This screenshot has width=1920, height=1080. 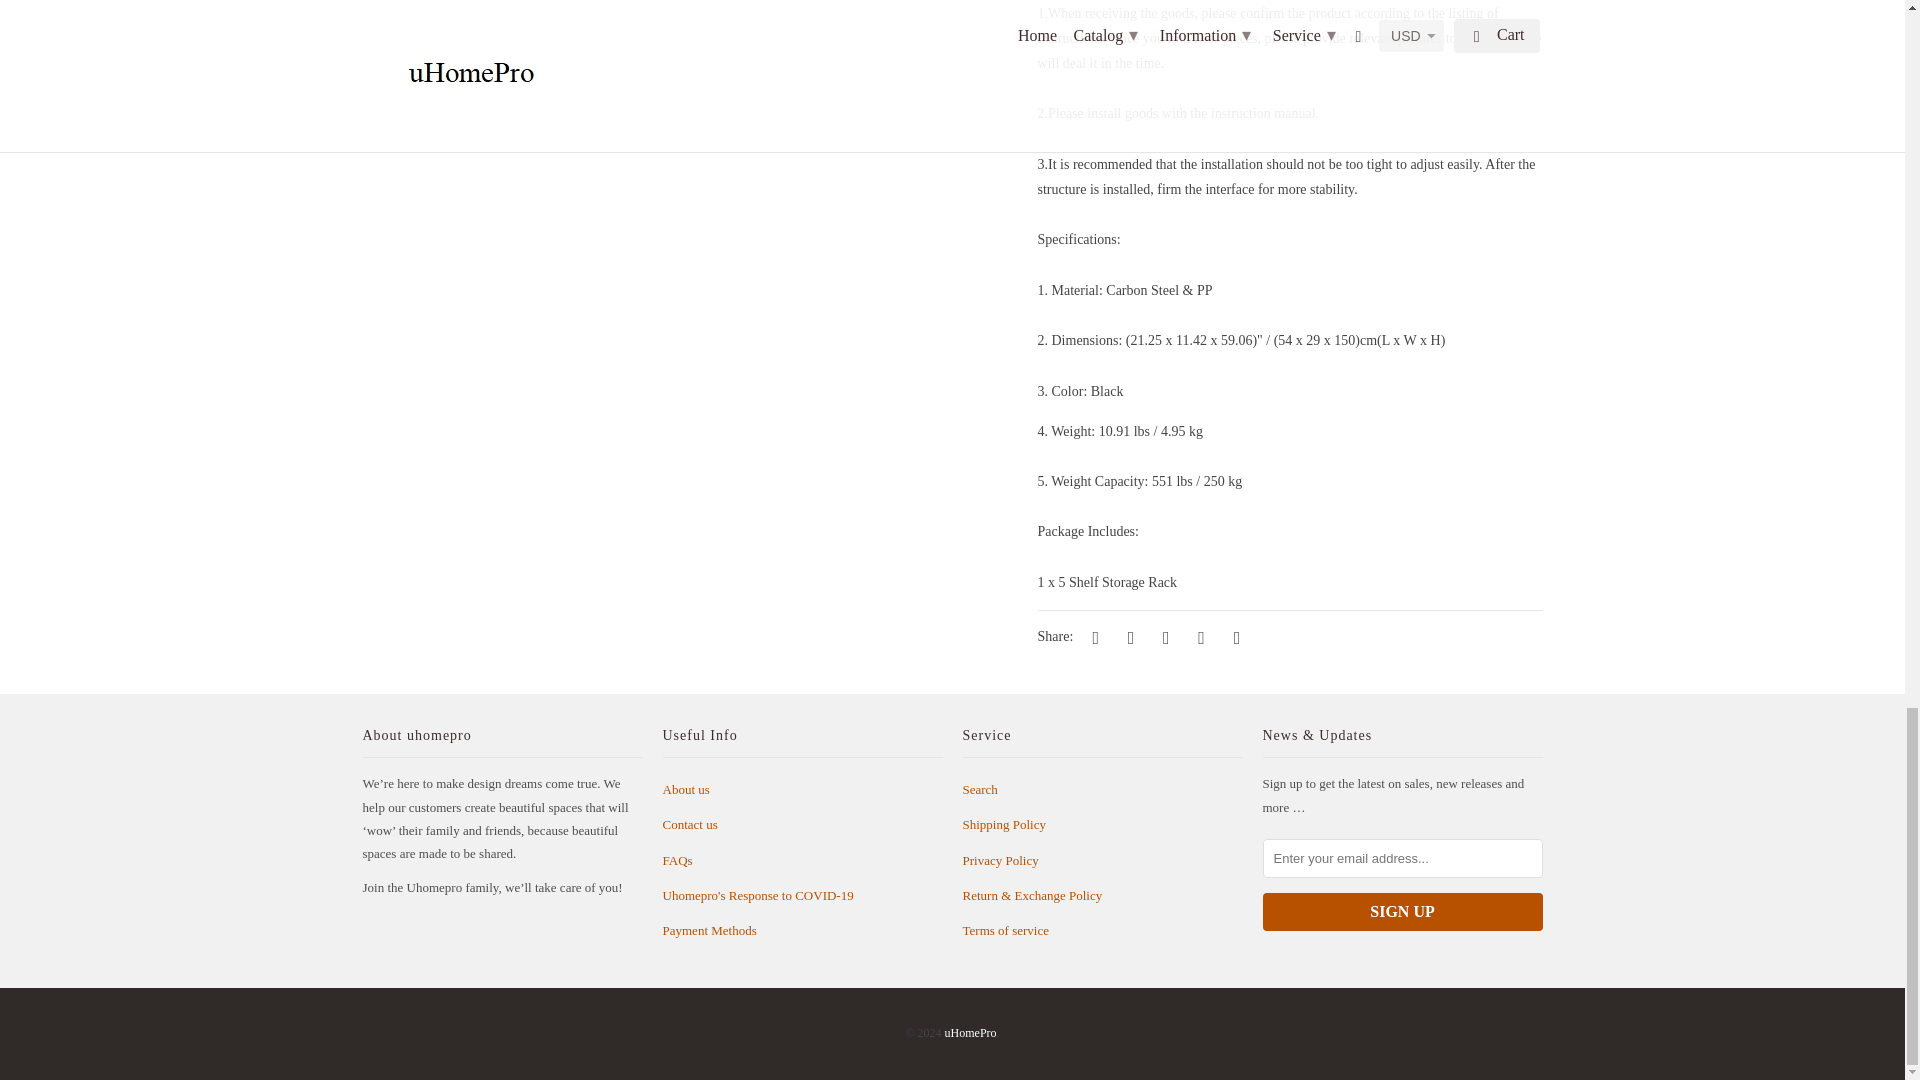 I want to click on Share this on Facebook, so click(x=1128, y=636).